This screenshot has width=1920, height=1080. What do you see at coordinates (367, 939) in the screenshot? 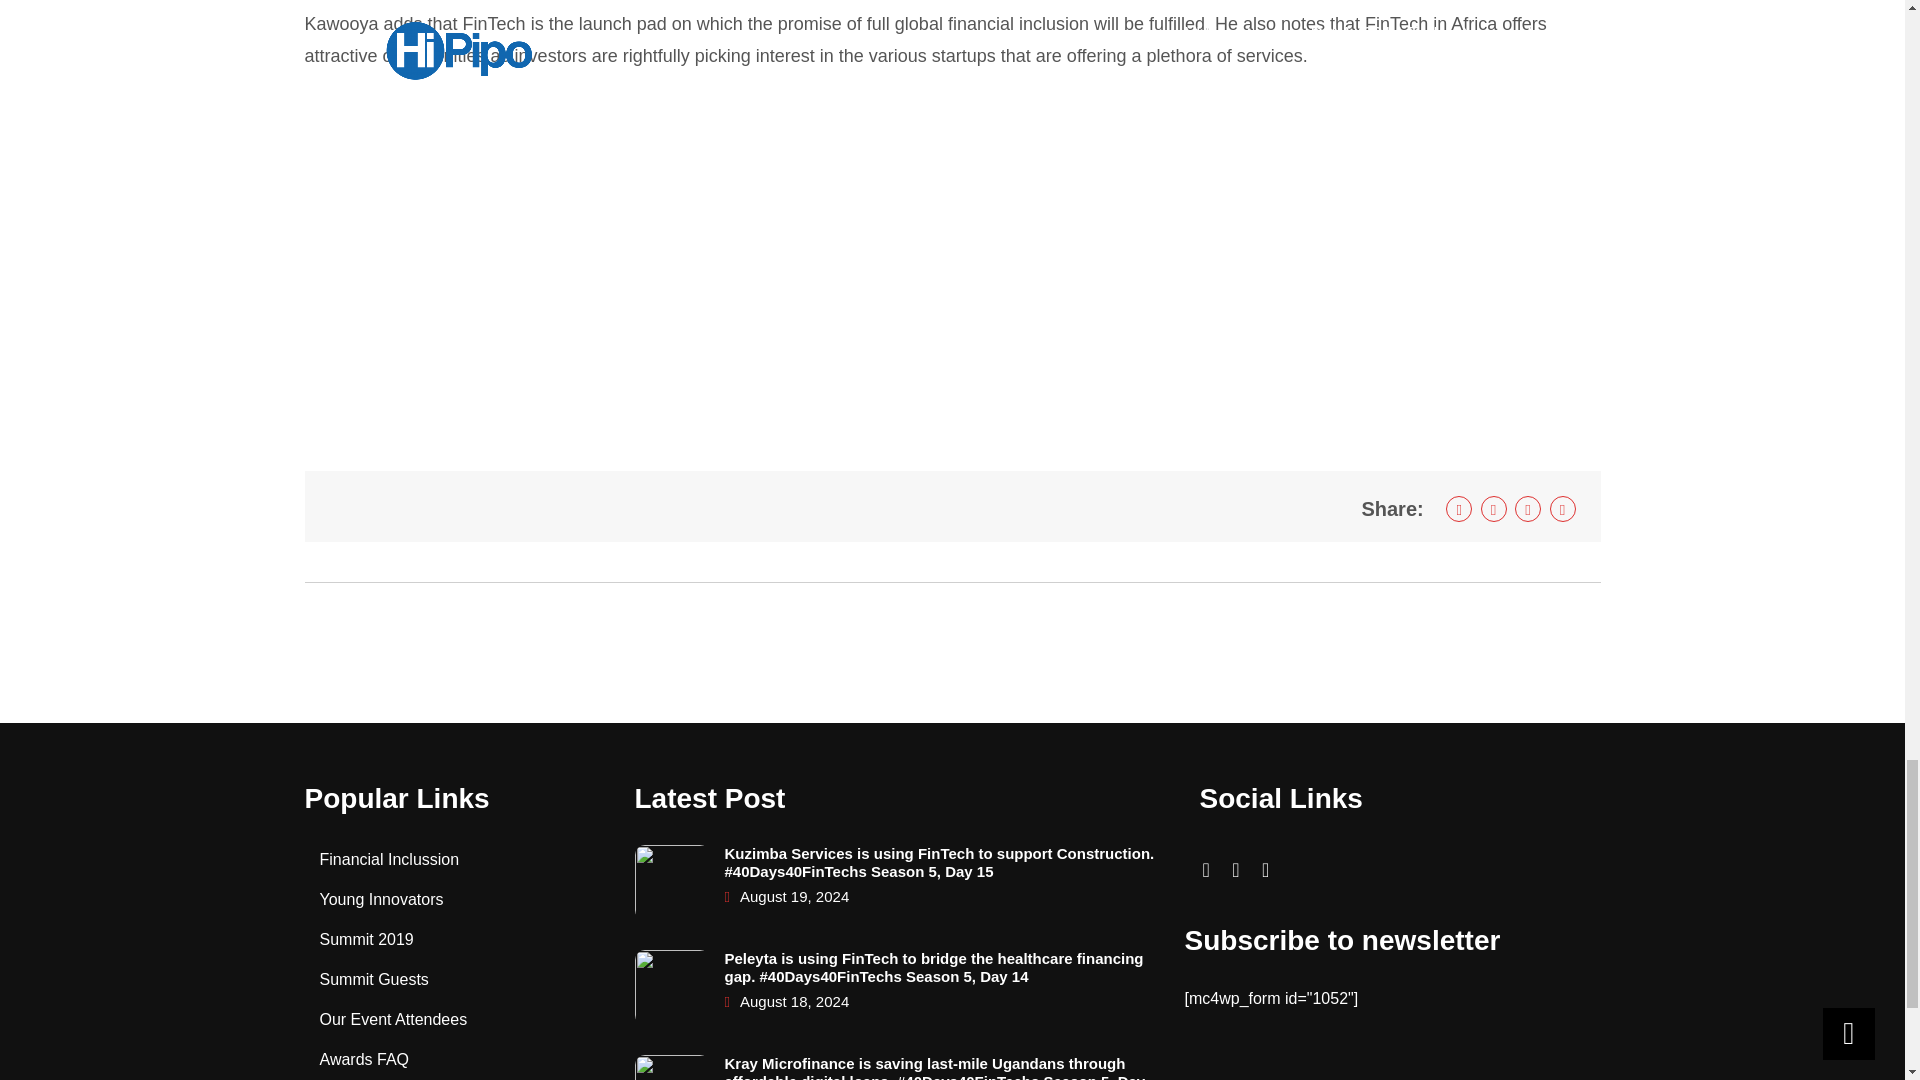
I see `Summit 2019` at bounding box center [367, 939].